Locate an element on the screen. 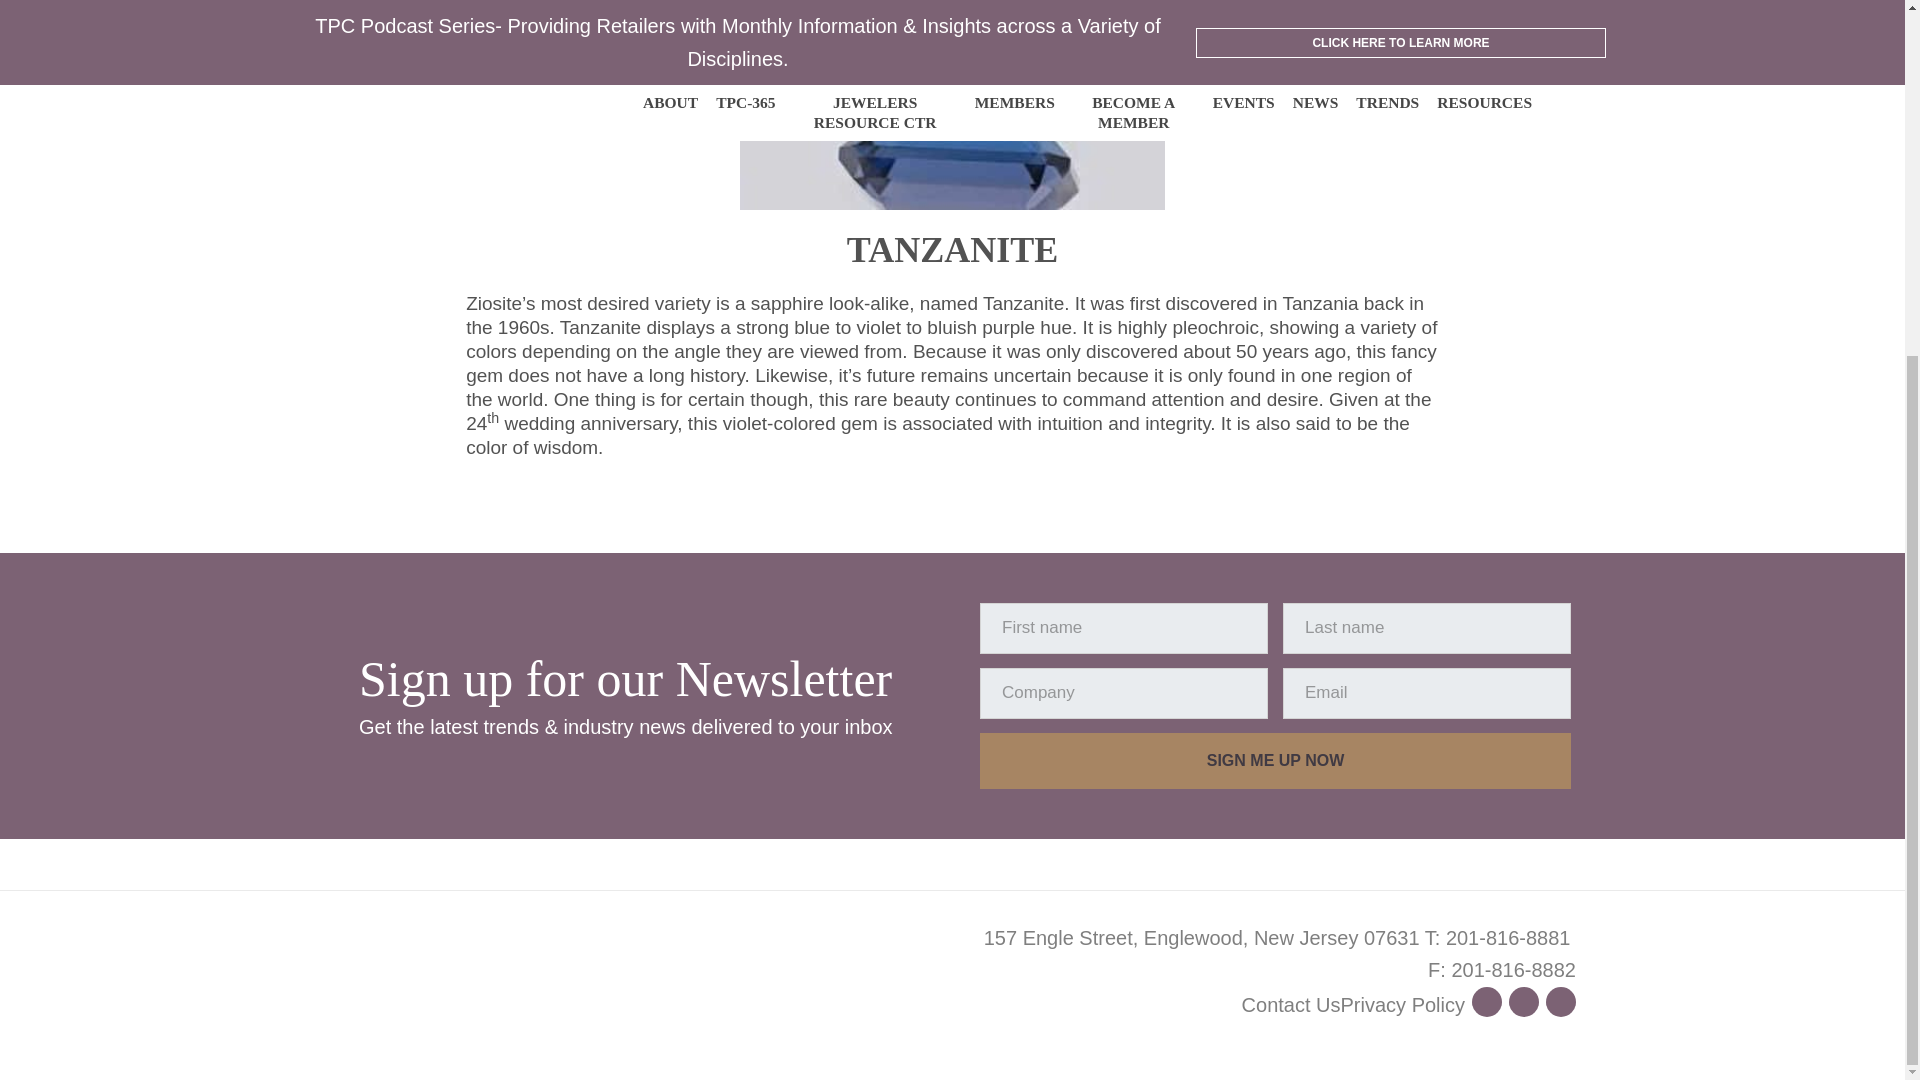  Contact Us is located at coordinates (1291, 1004).